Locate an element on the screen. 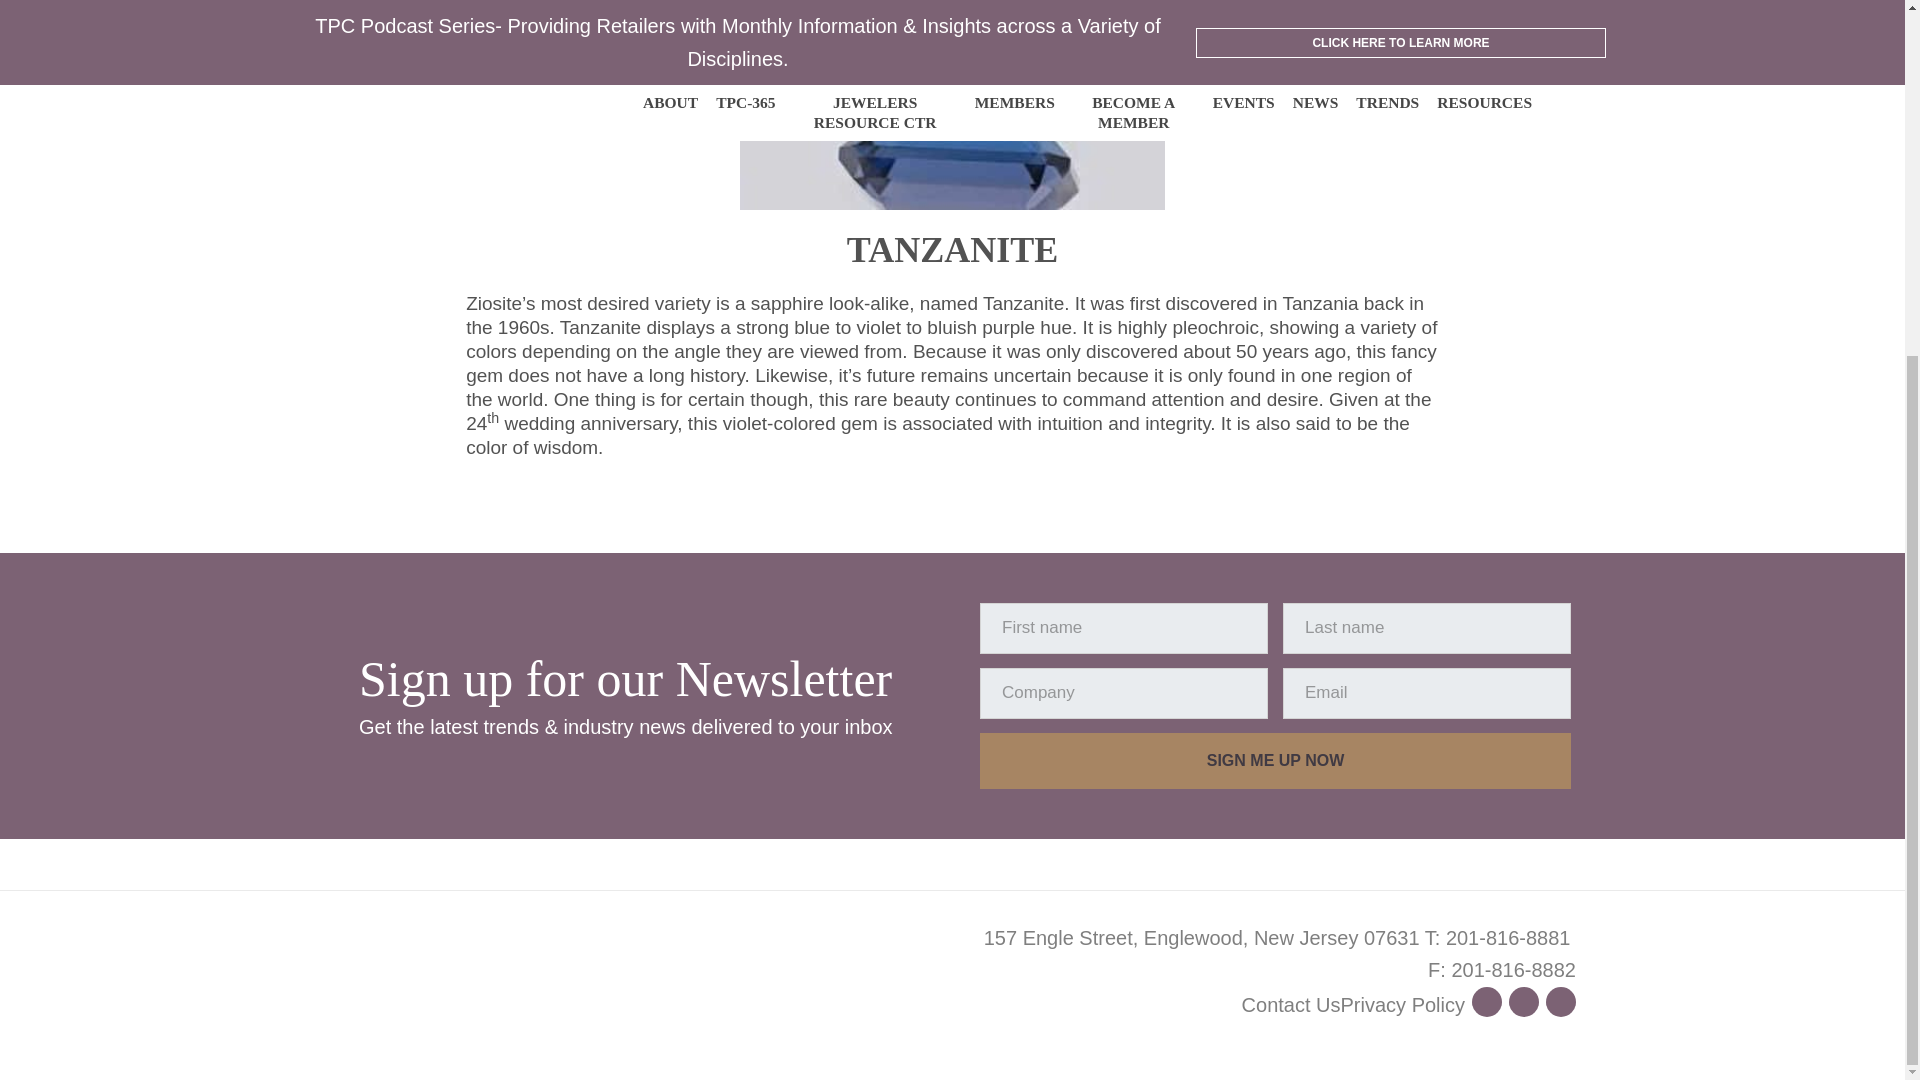  Contact Us is located at coordinates (1291, 1004).